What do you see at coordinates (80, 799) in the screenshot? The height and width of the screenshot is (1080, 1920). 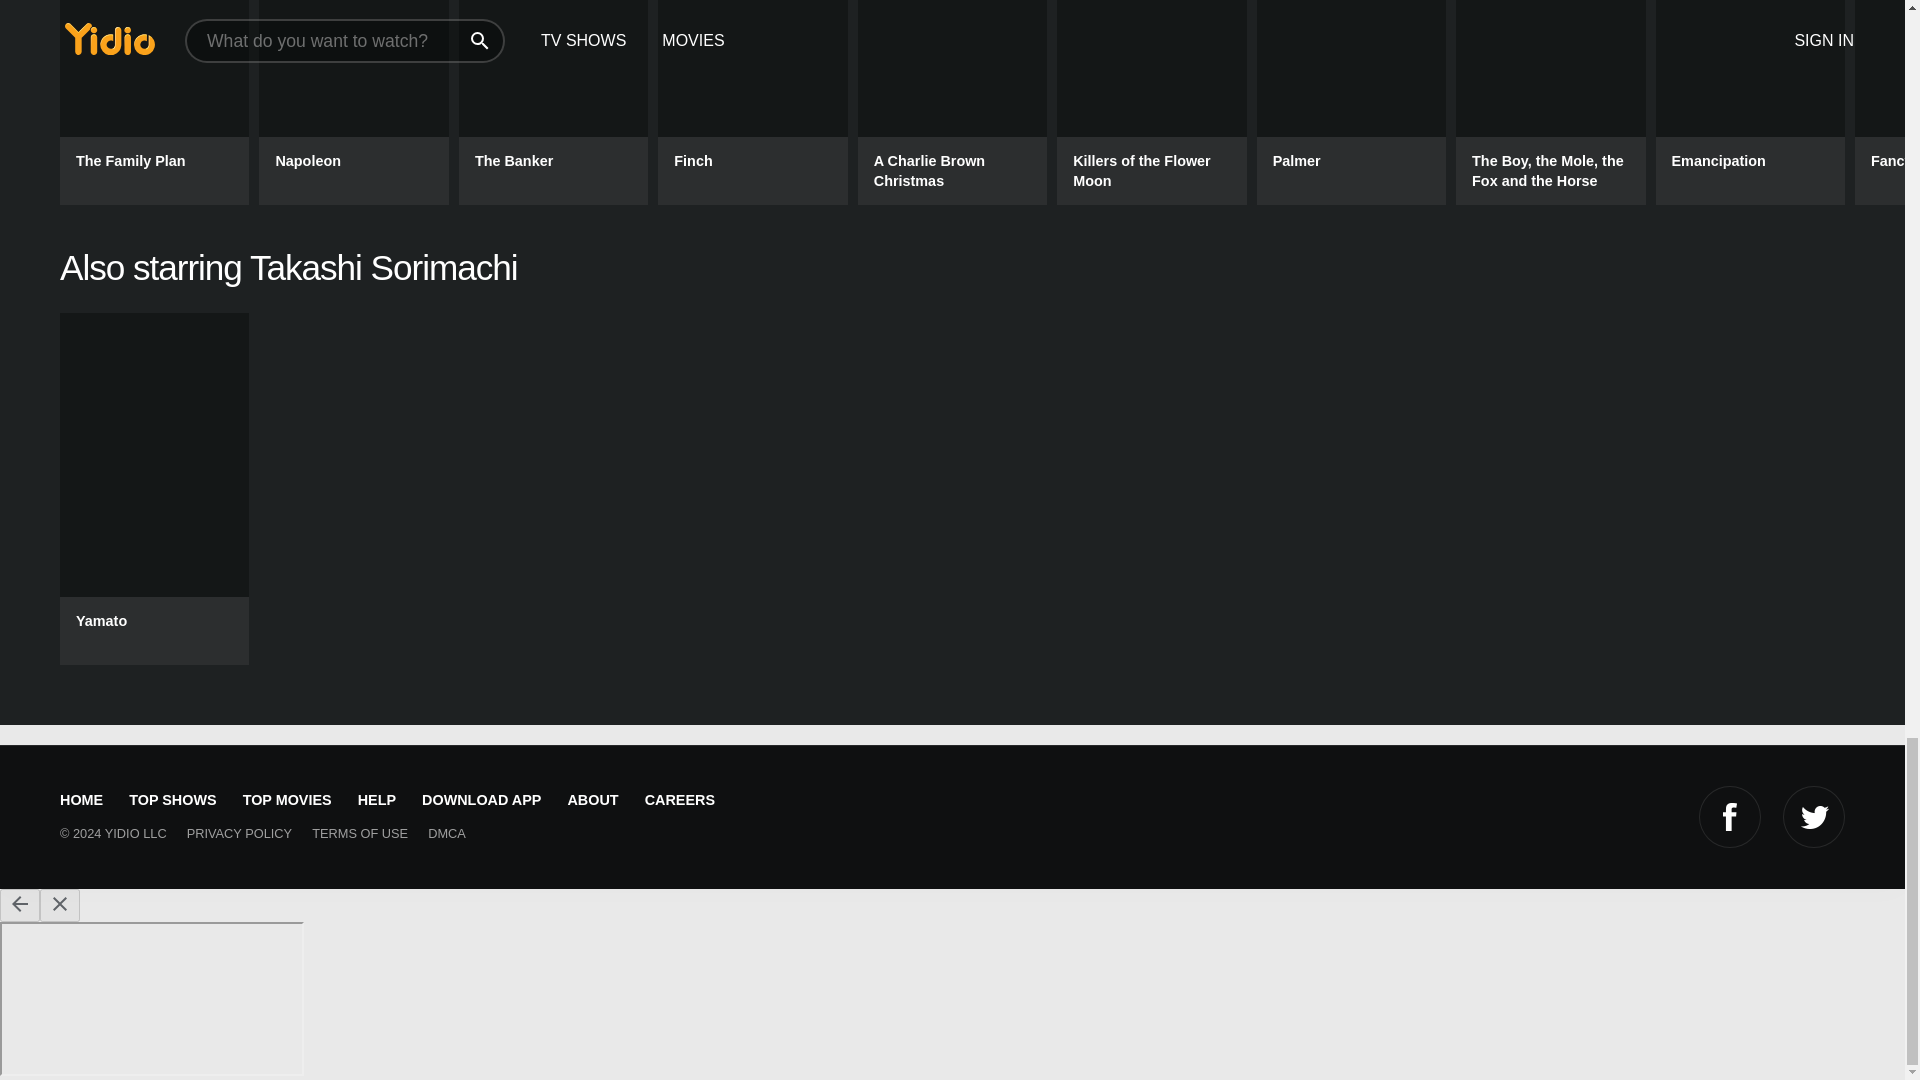 I see `HOME` at bounding box center [80, 799].